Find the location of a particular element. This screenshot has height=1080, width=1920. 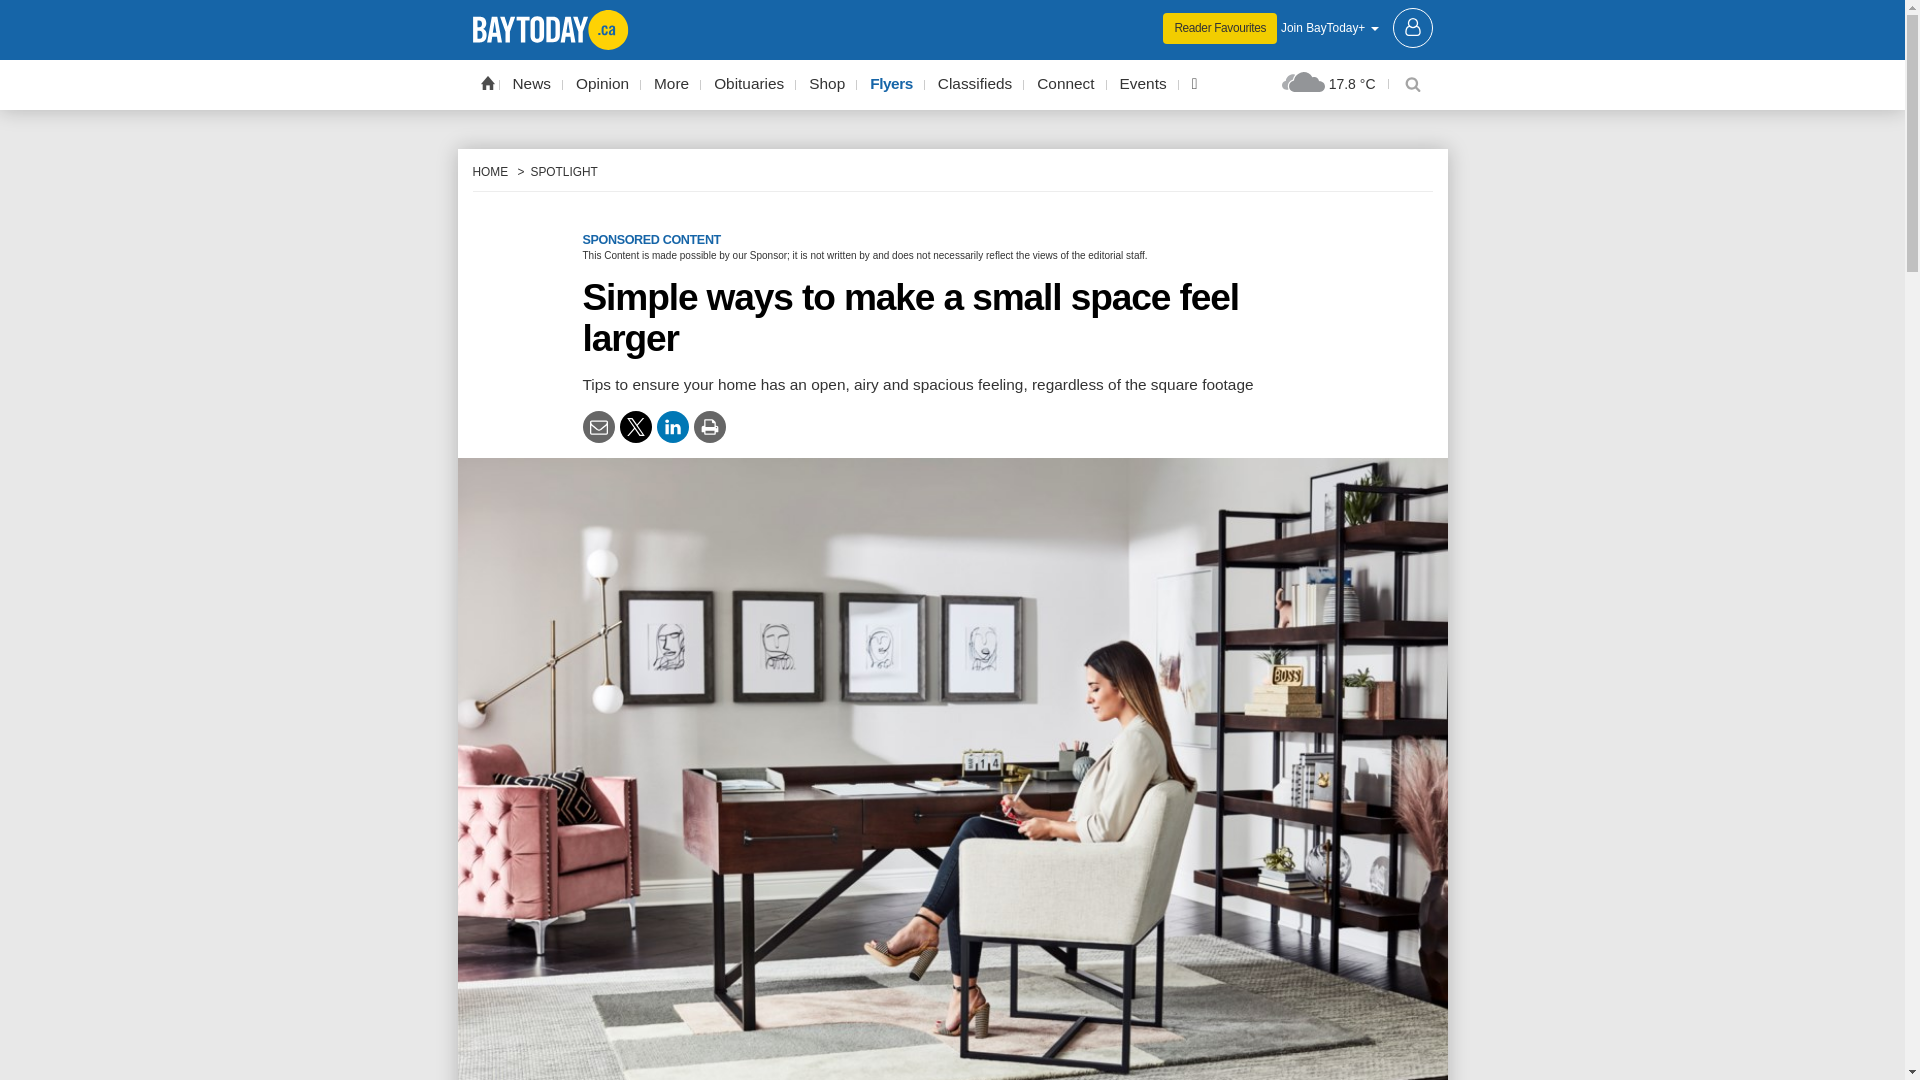

Reader Favourites is located at coordinates (1220, 28).